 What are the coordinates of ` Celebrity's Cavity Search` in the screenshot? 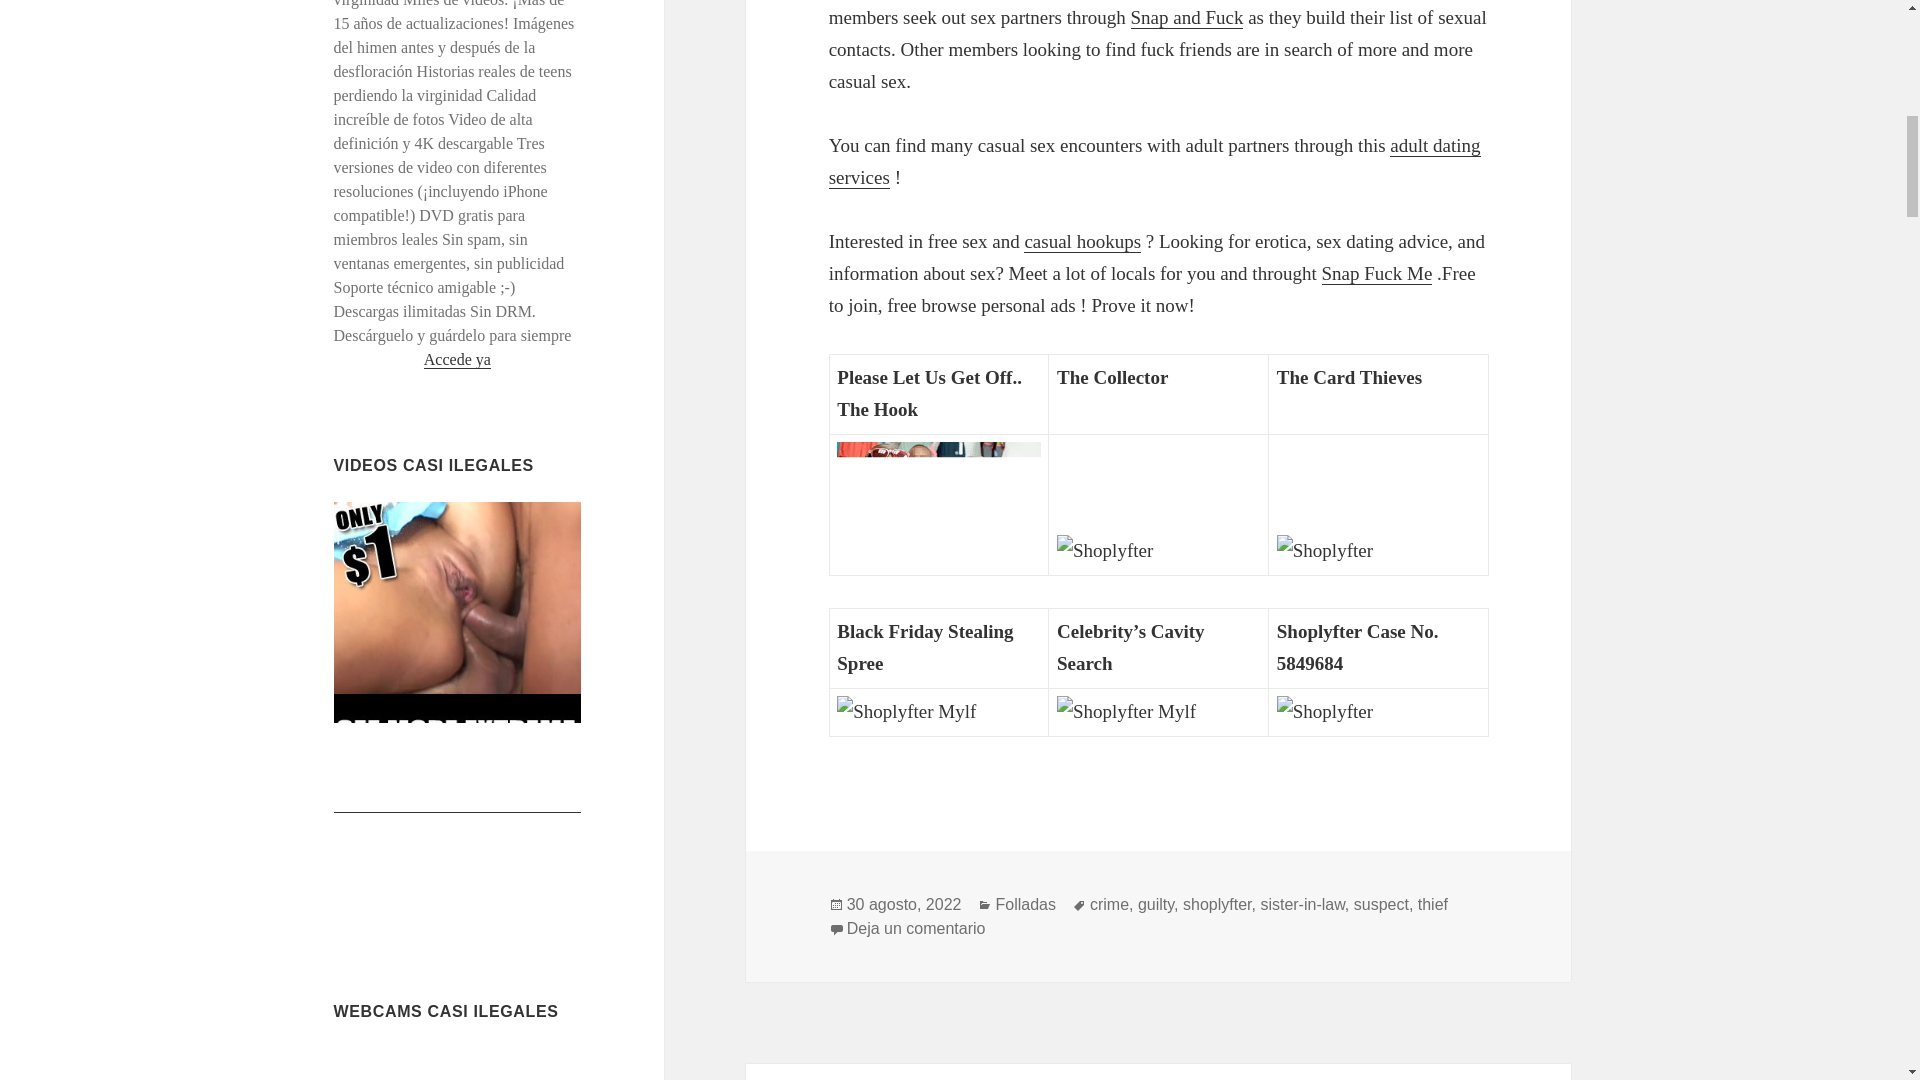 It's located at (1159, 711).